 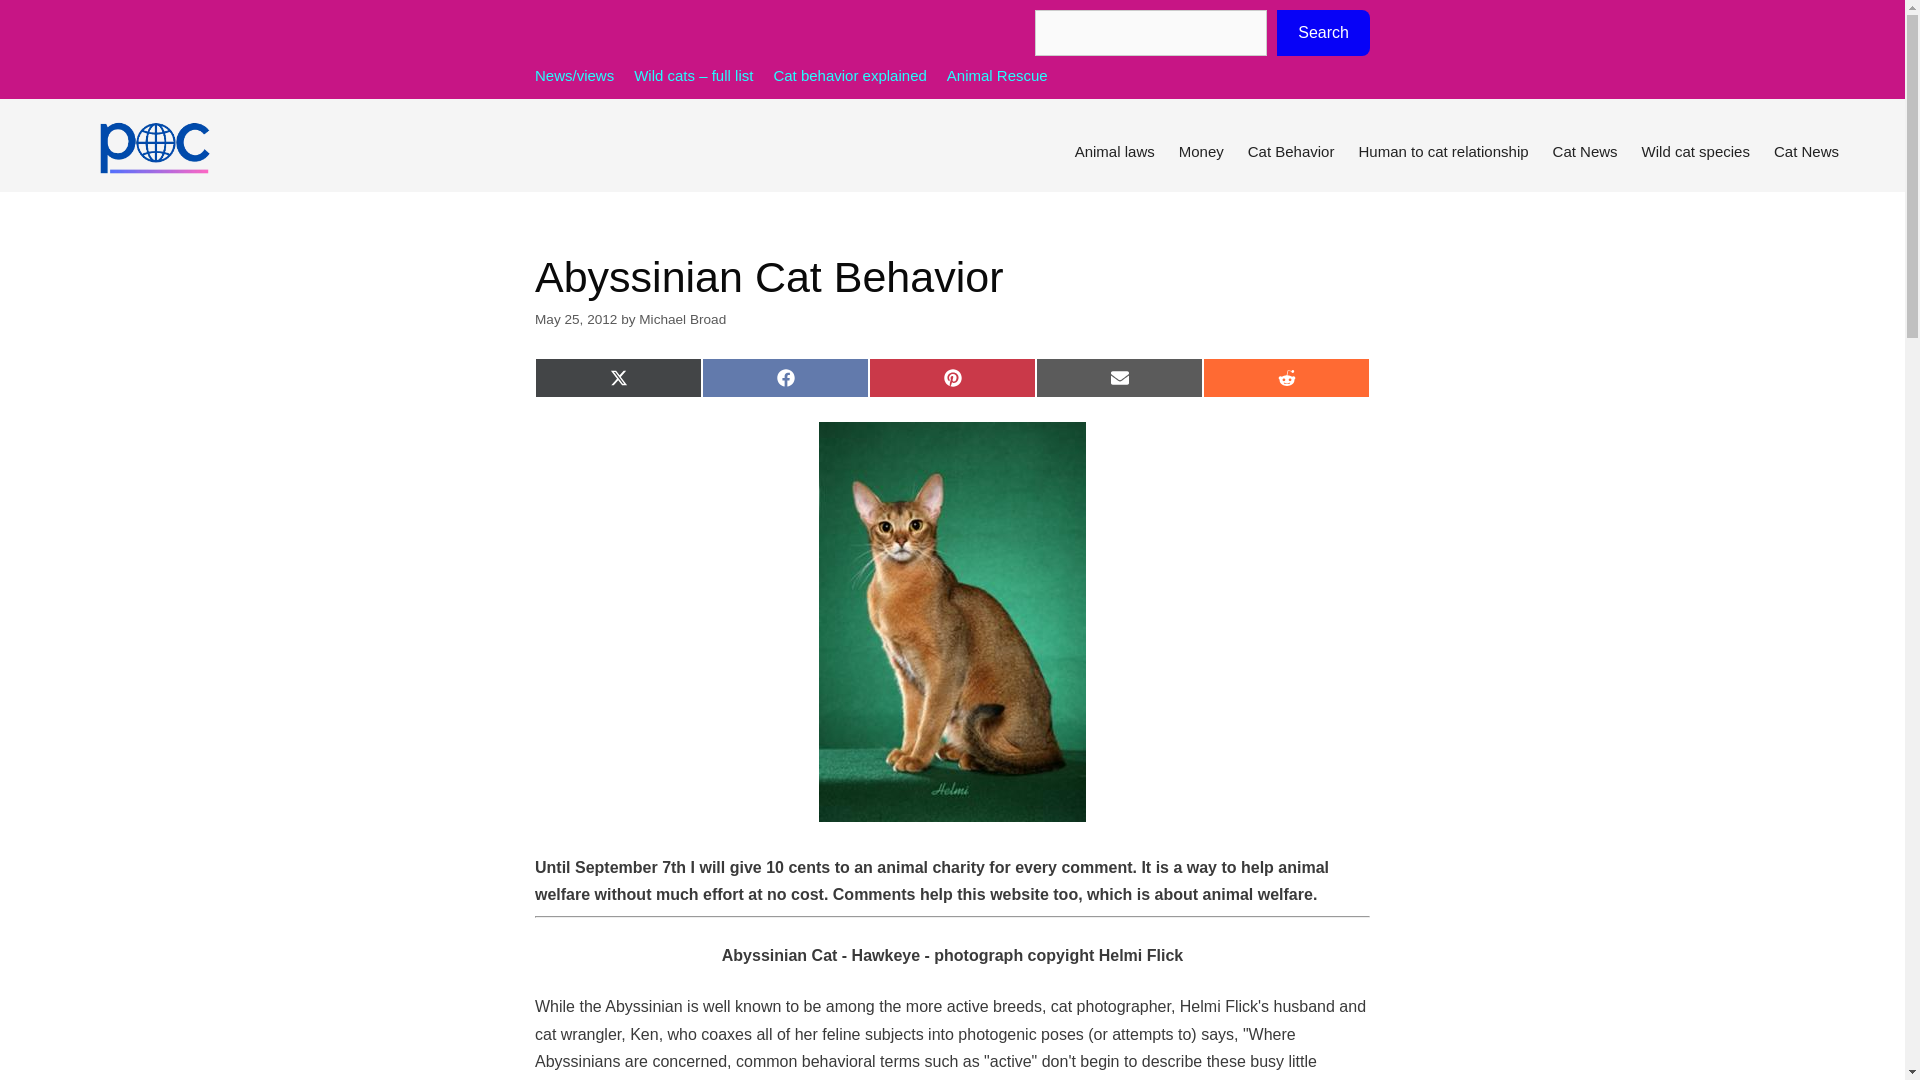 What do you see at coordinates (1442, 152) in the screenshot?
I see `Human to cat relationship` at bounding box center [1442, 152].